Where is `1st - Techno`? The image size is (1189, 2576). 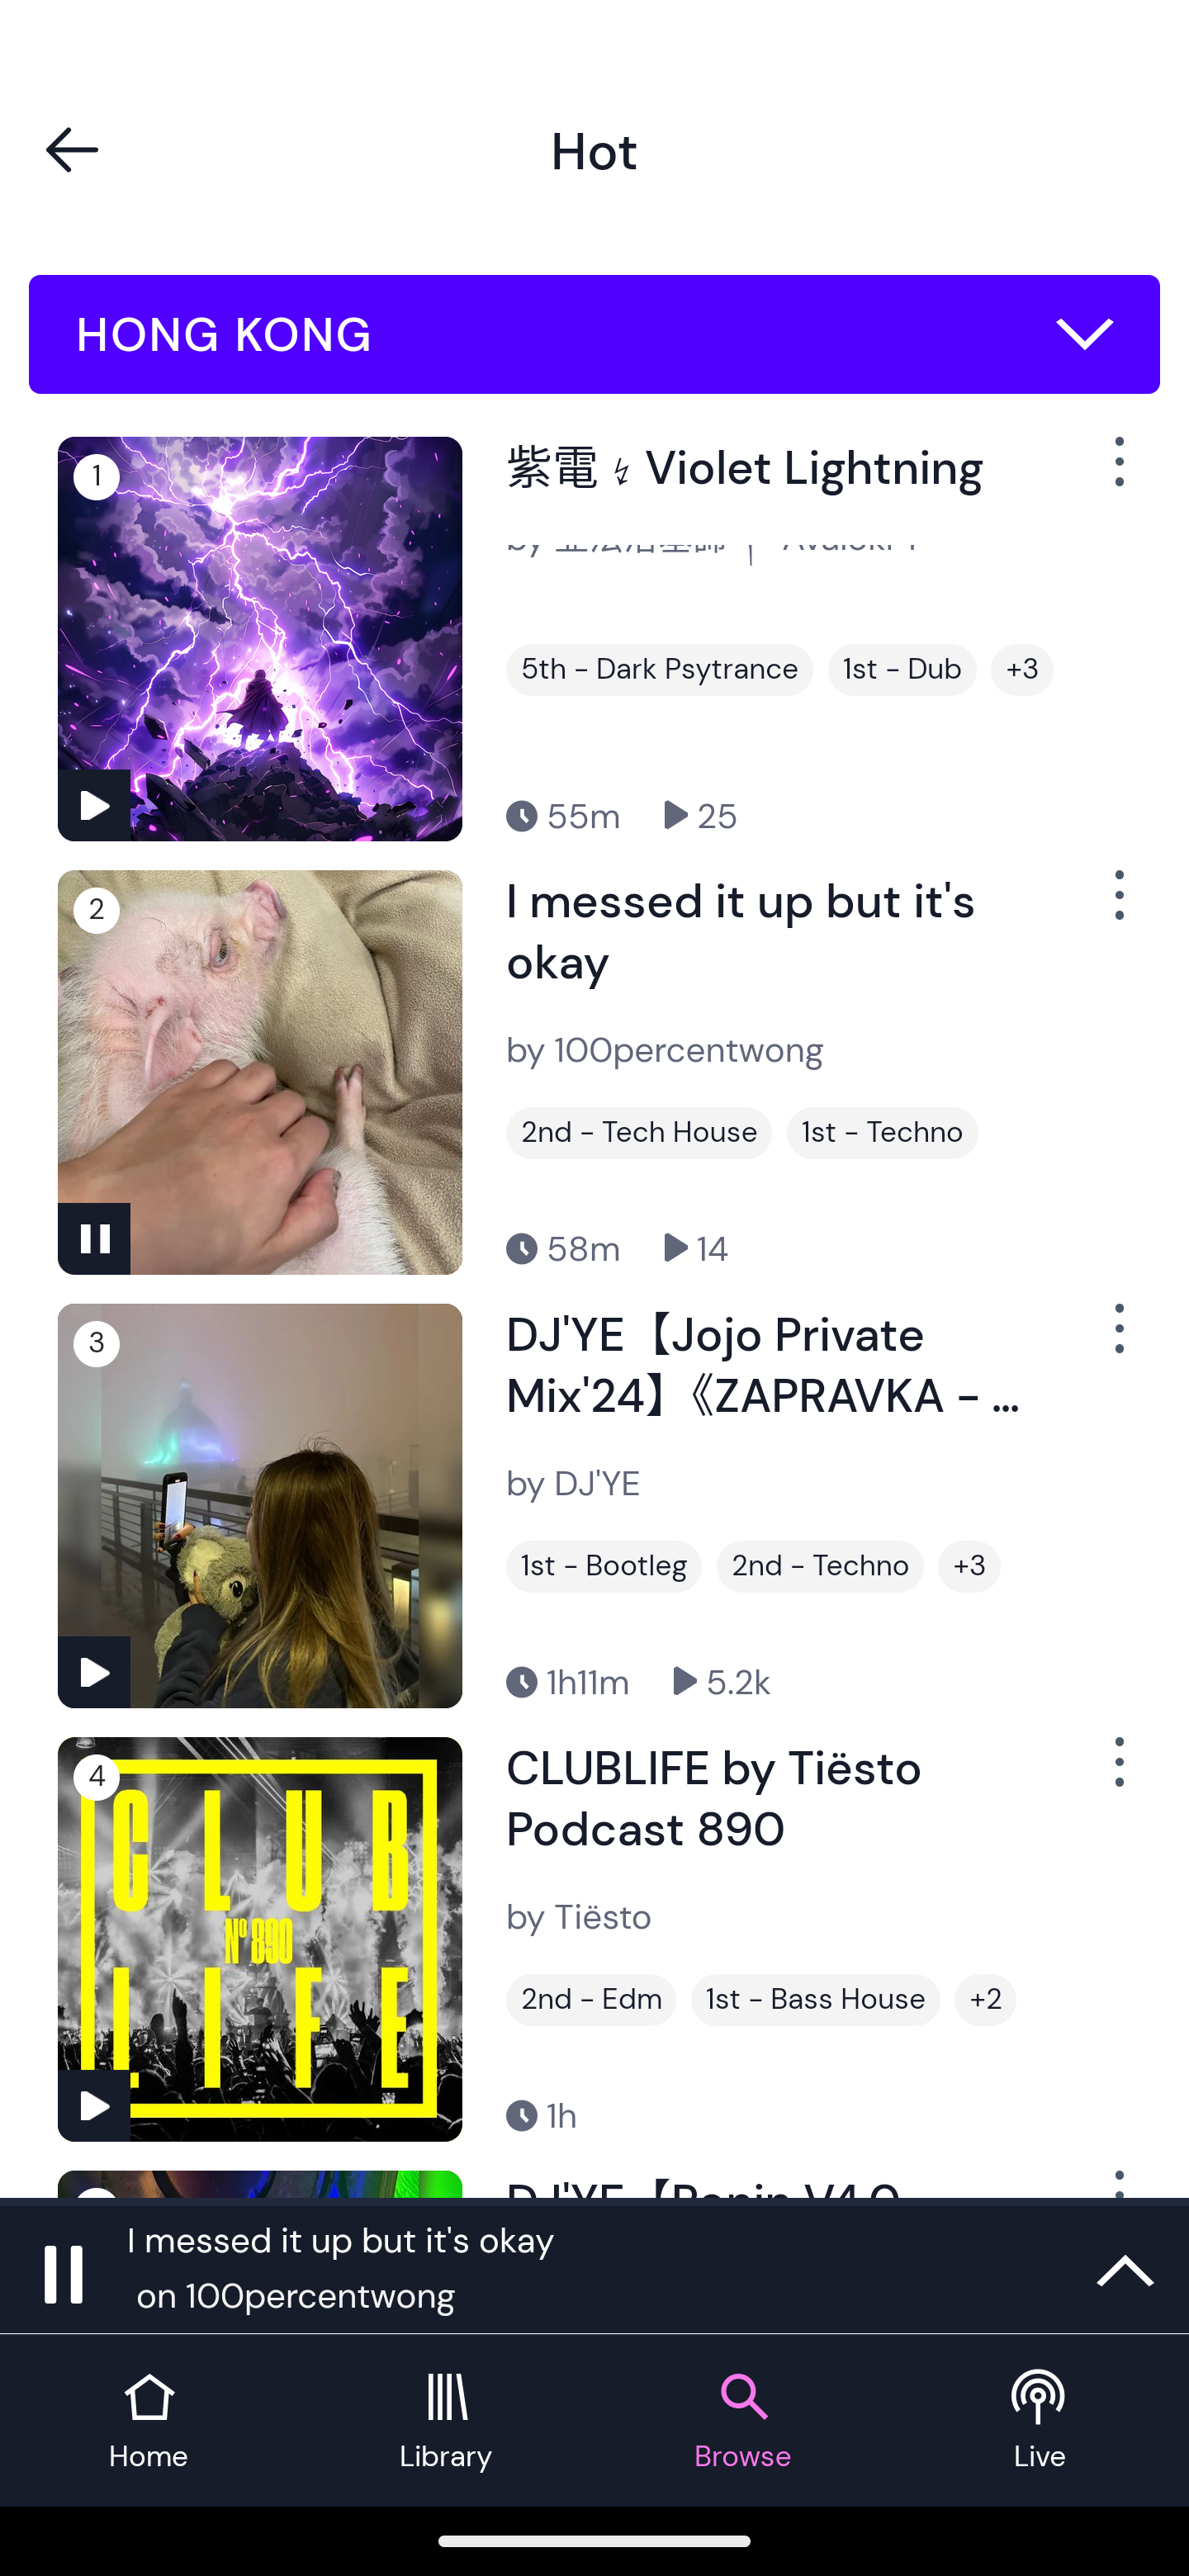 1st - Techno is located at coordinates (883, 1133).